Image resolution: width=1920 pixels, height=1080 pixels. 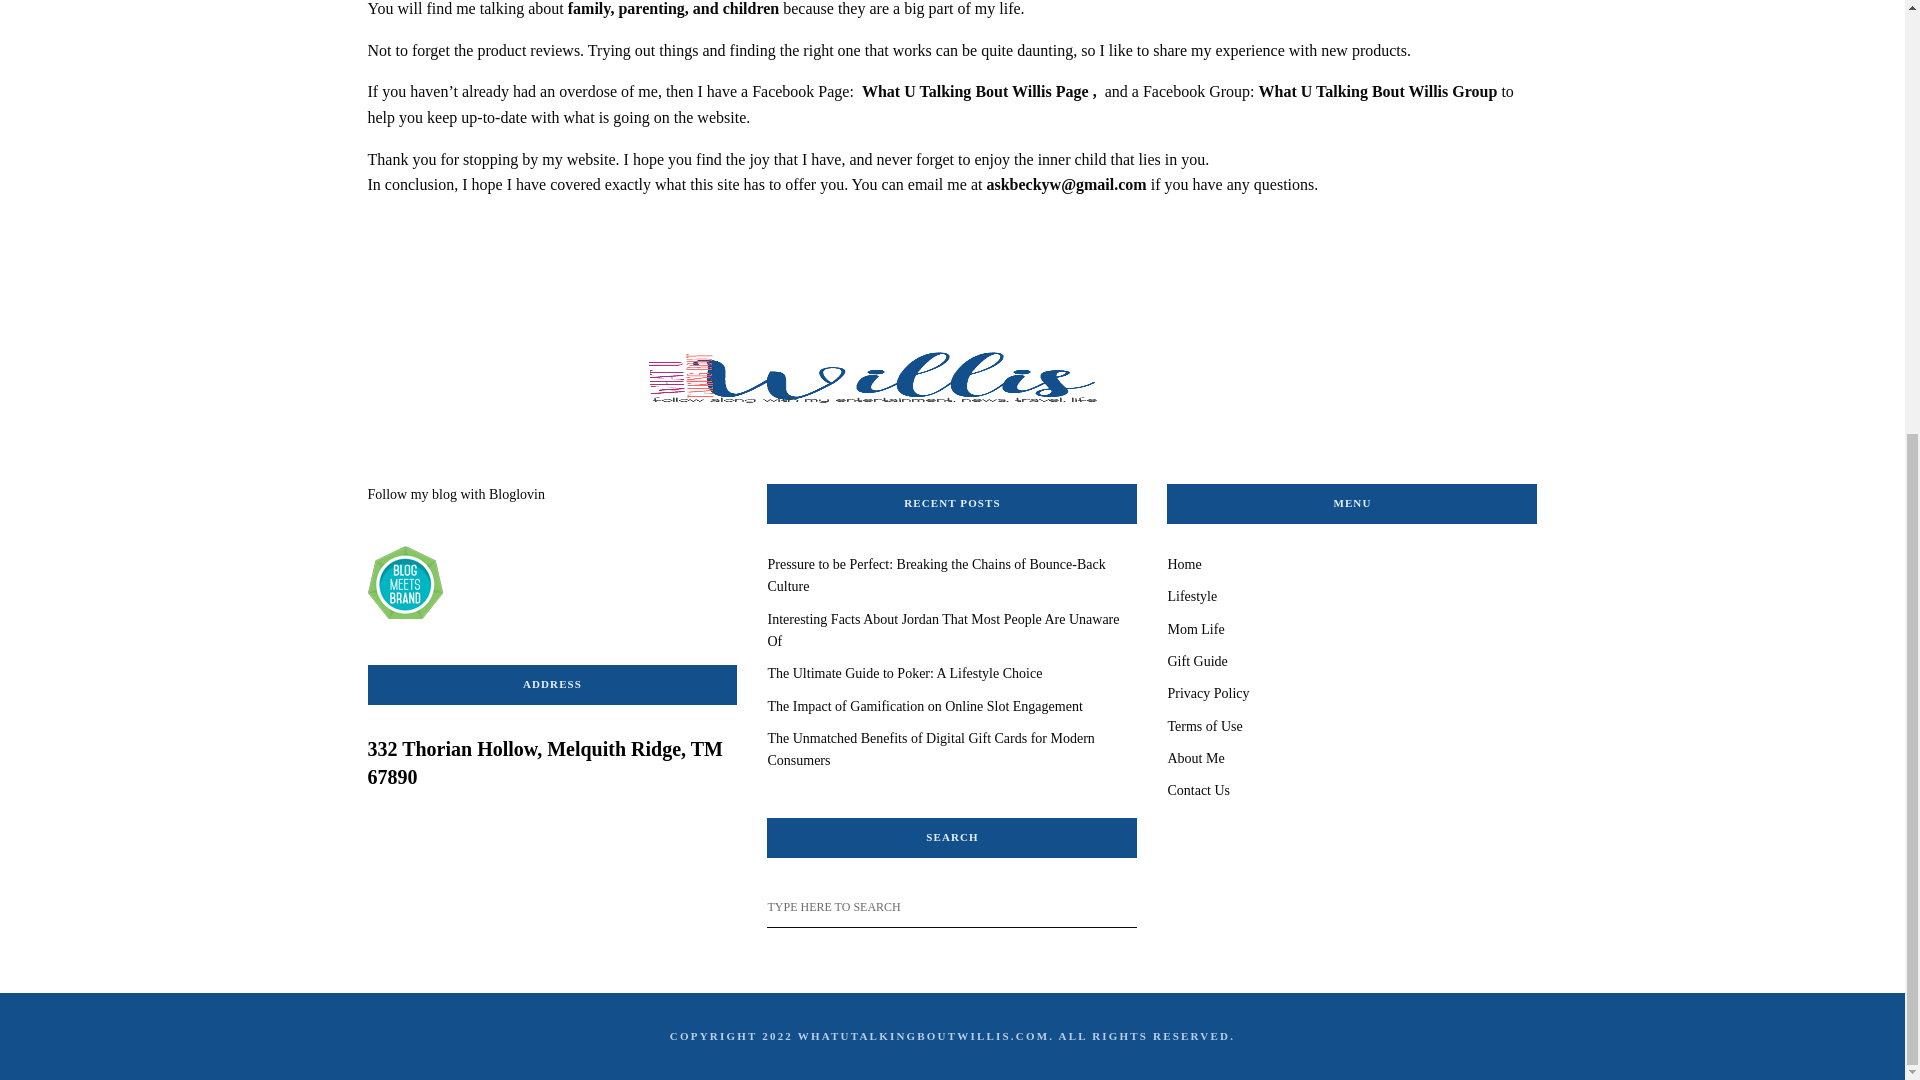 What do you see at coordinates (456, 494) in the screenshot?
I see `Follow my blog with Bloglovin` at bounding box center [456, 494].